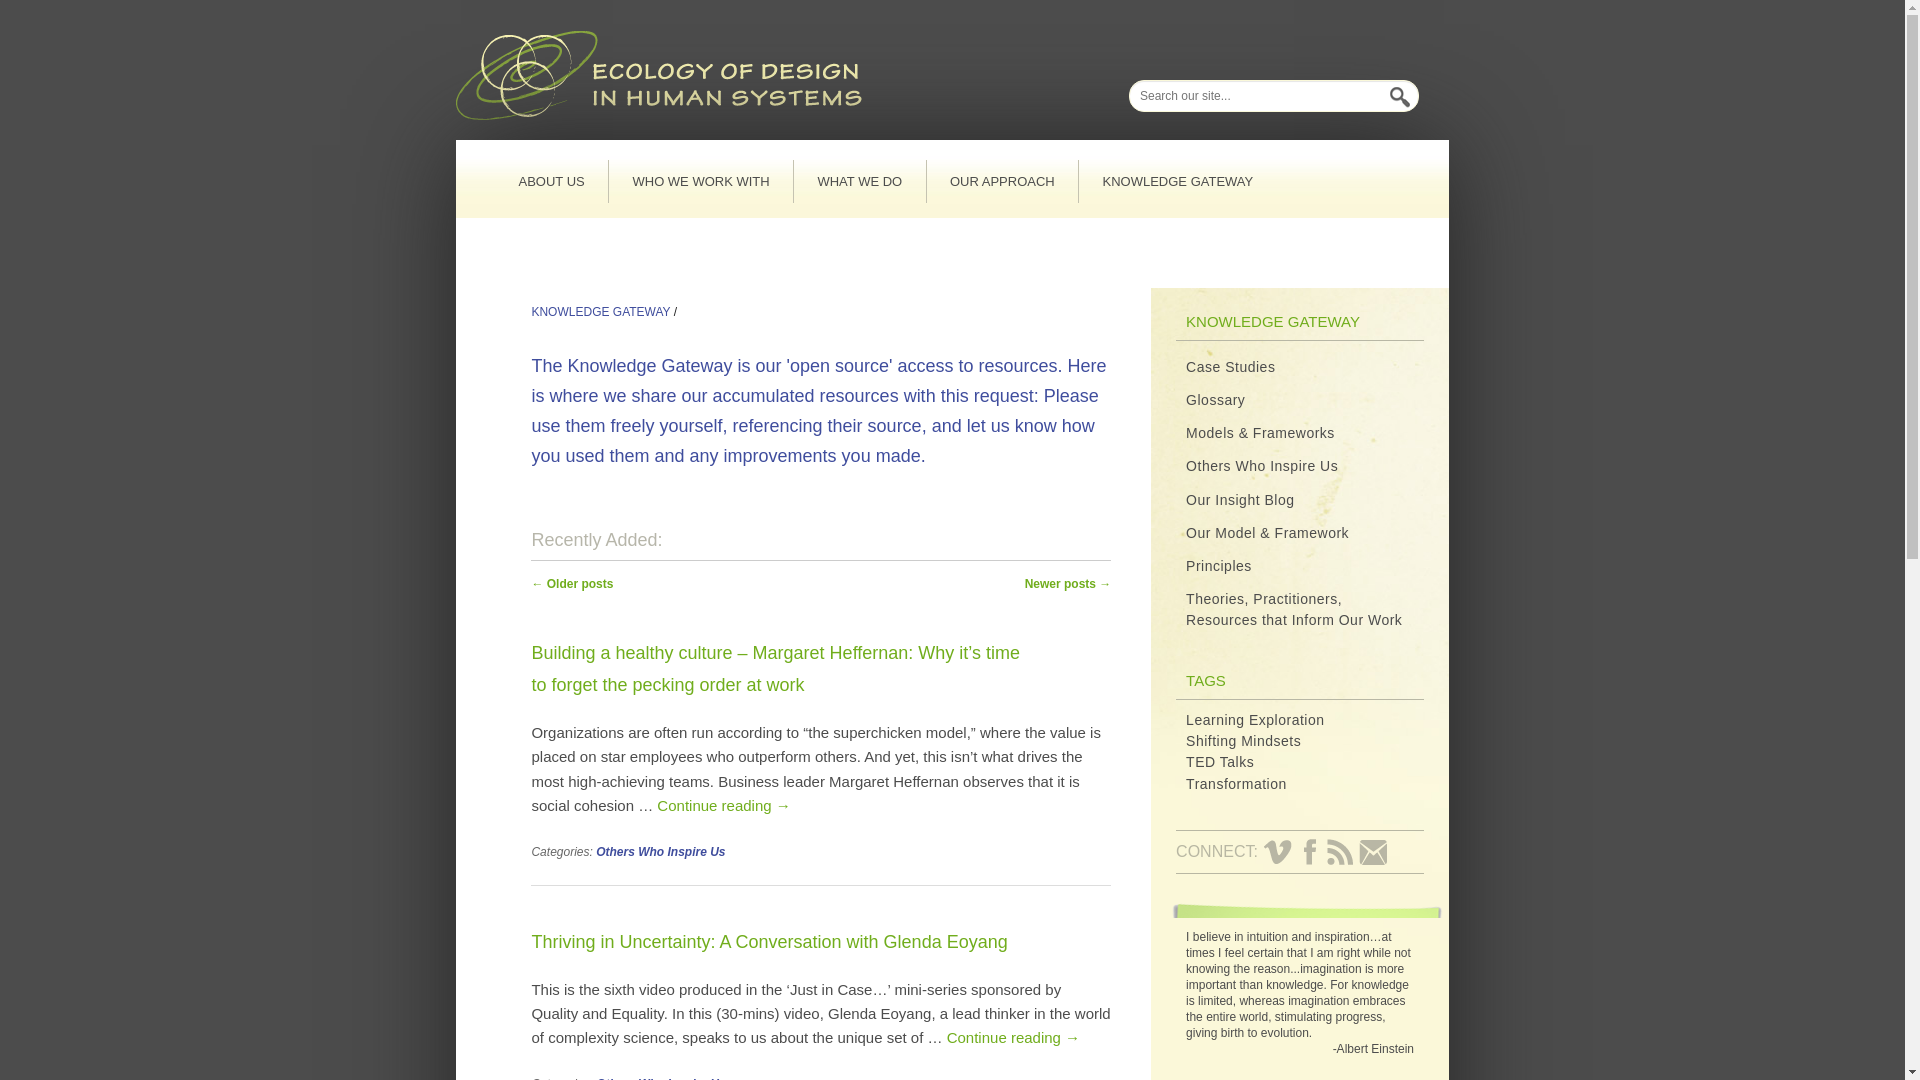 The height and width of the screenshot is (1080, 1920). Describe the element at coordinates (1178, 181) in the screenshot. I see `KNOWLEDGE GATEWAY` at that location.